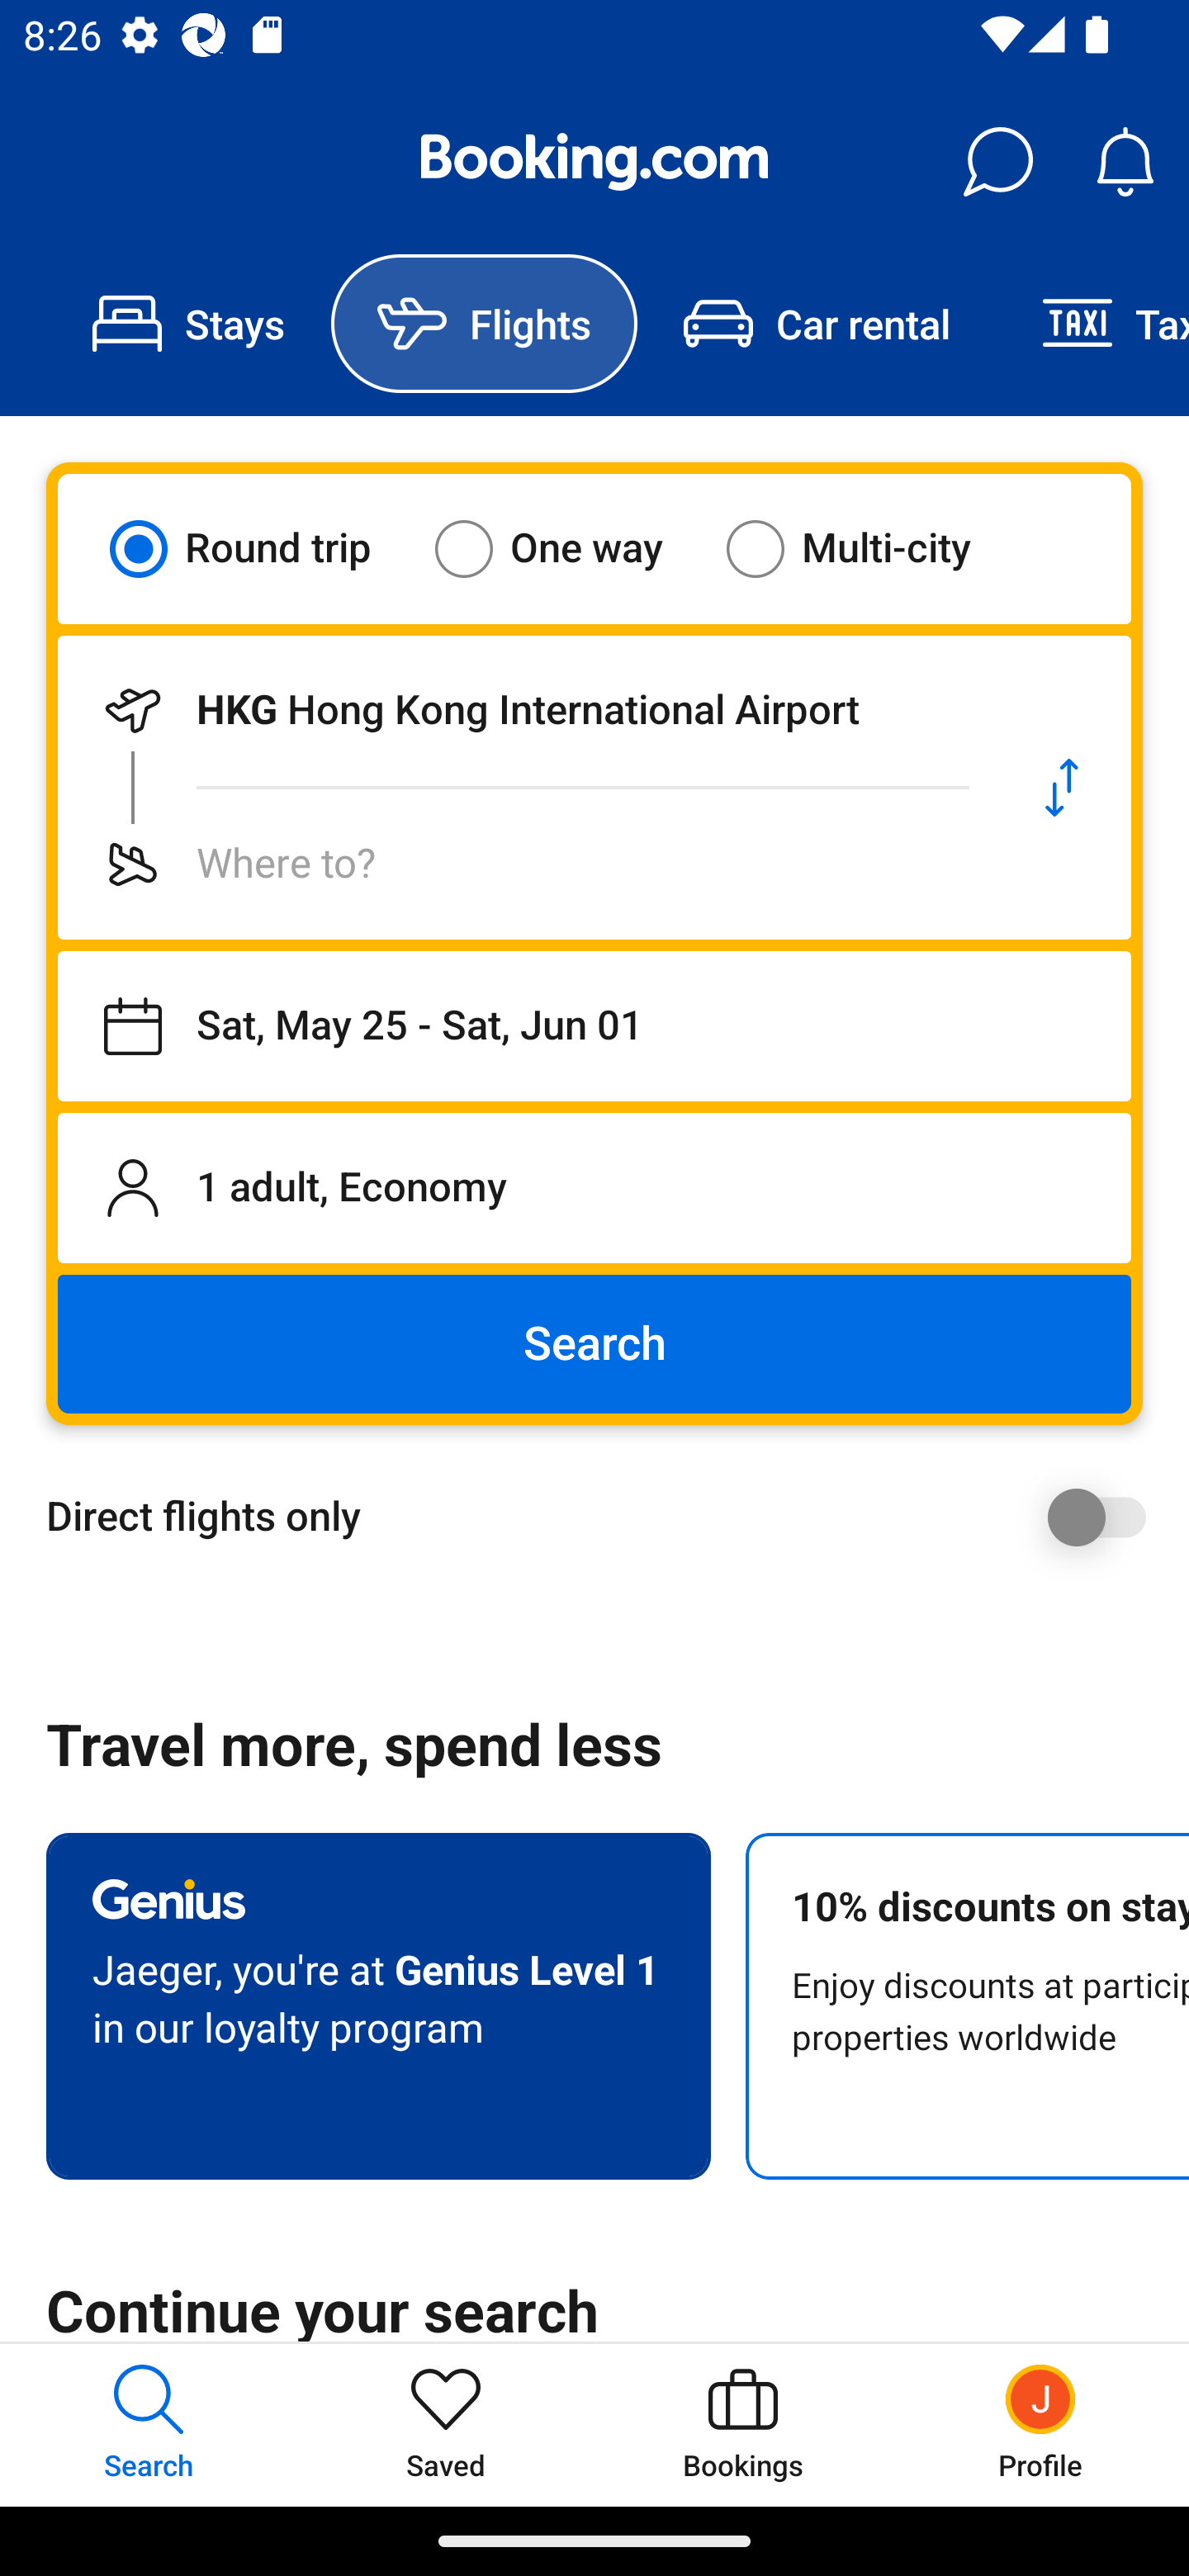 The image size is (1189, 2576). Describe the element at coordinates (594, 1187) in the screenshot. I see `1 adult, Economy` at that location.